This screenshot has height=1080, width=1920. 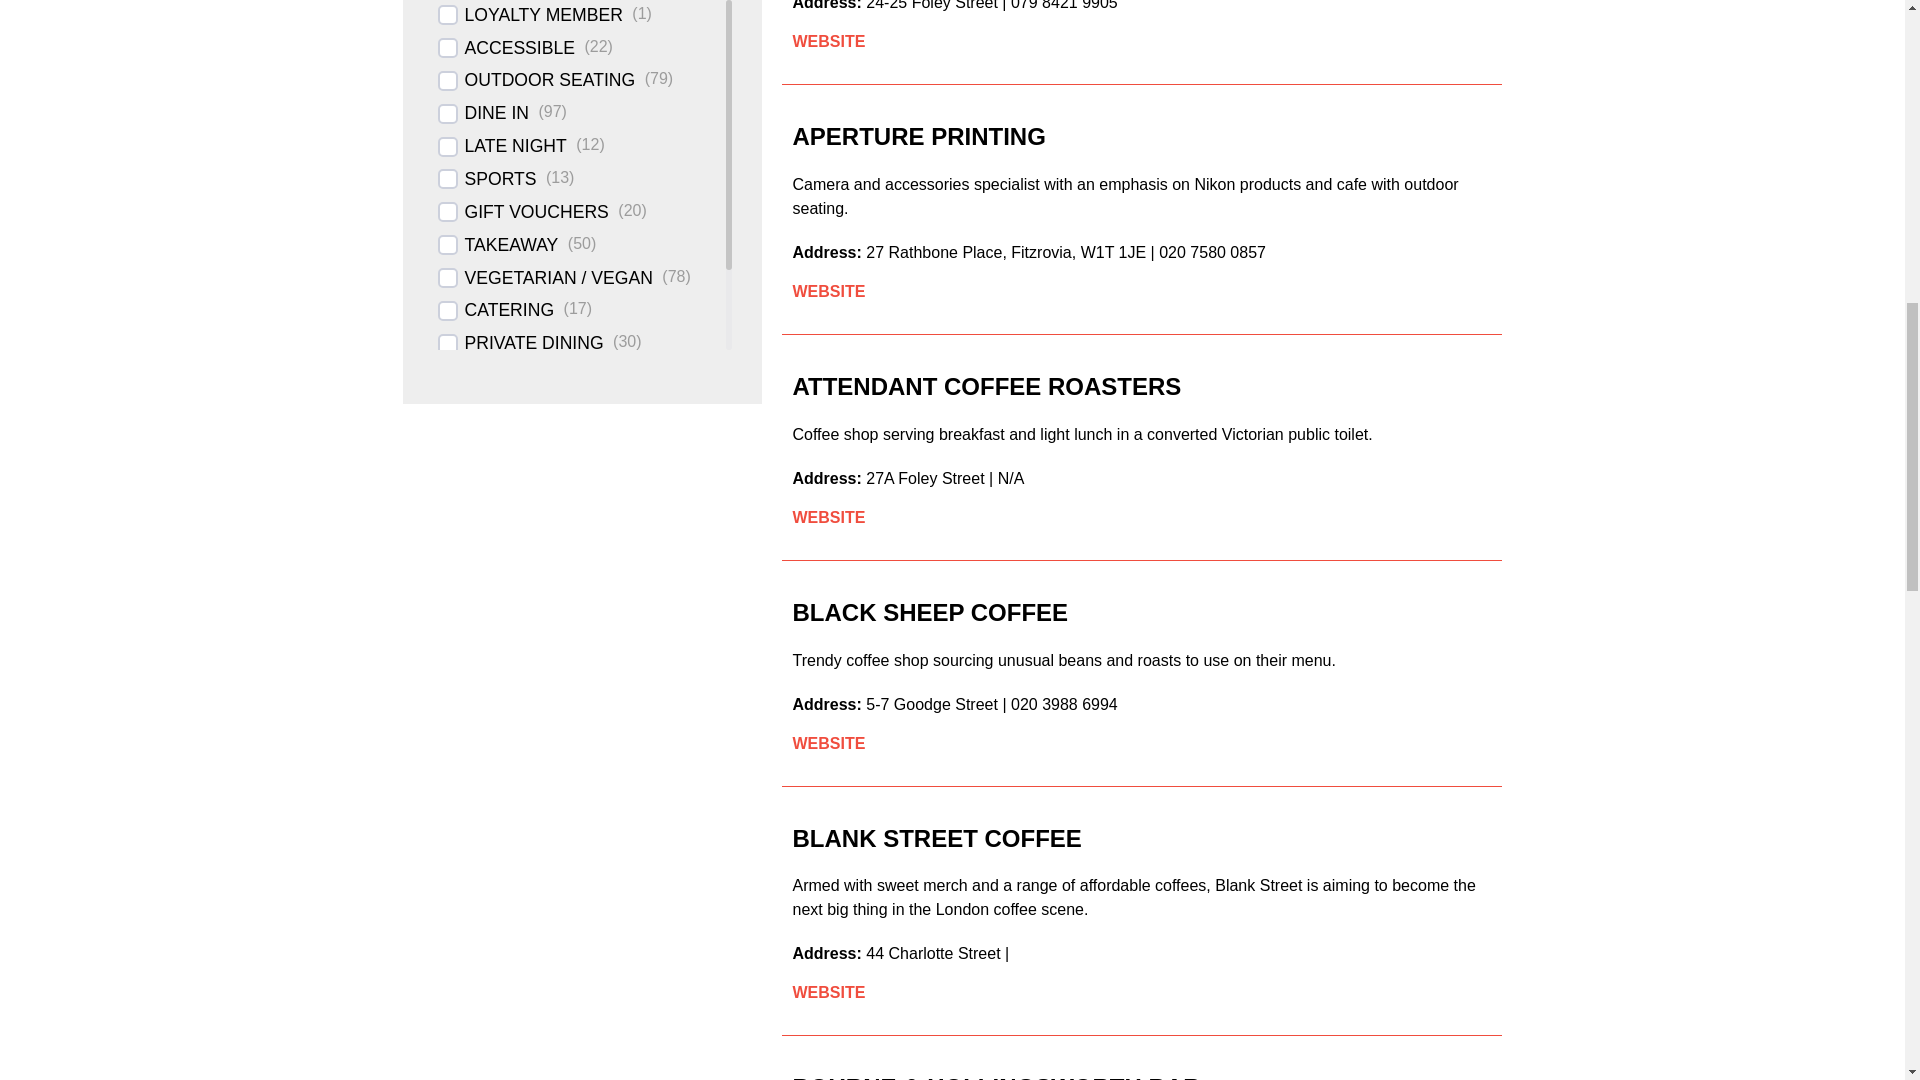 I want to click on 27 Rathbone Place, Fitzrovia, W1T 1JE, so click(x=1006, y=252).